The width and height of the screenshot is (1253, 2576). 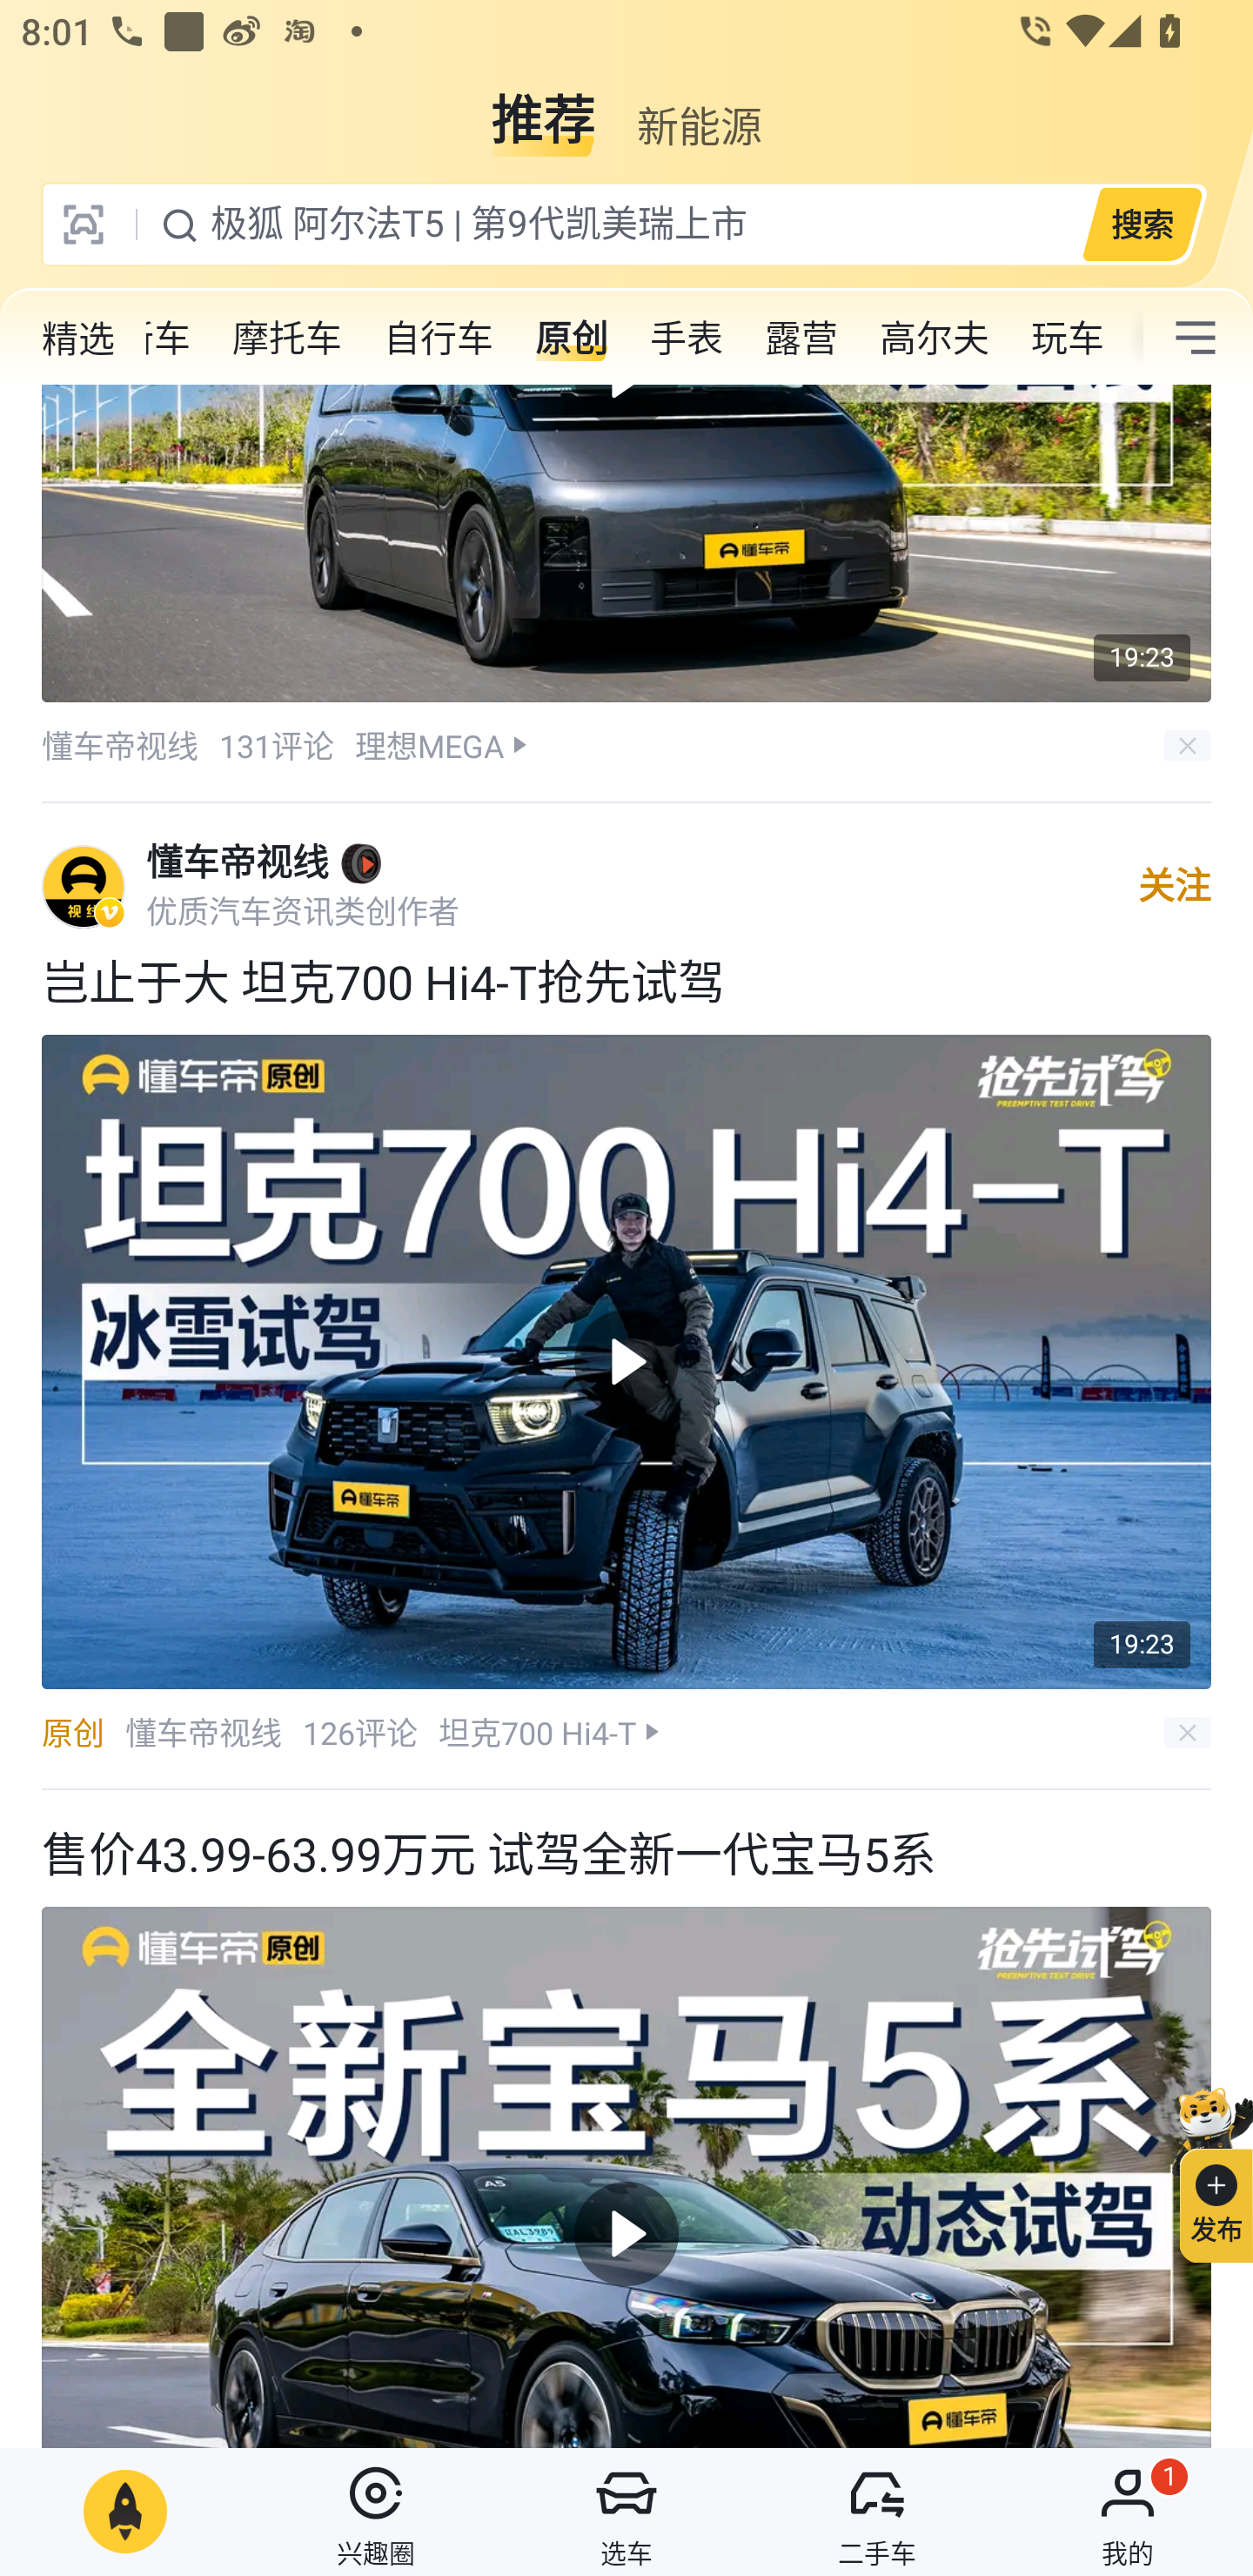 I want to click on 露营, so click(x=801, y=338).